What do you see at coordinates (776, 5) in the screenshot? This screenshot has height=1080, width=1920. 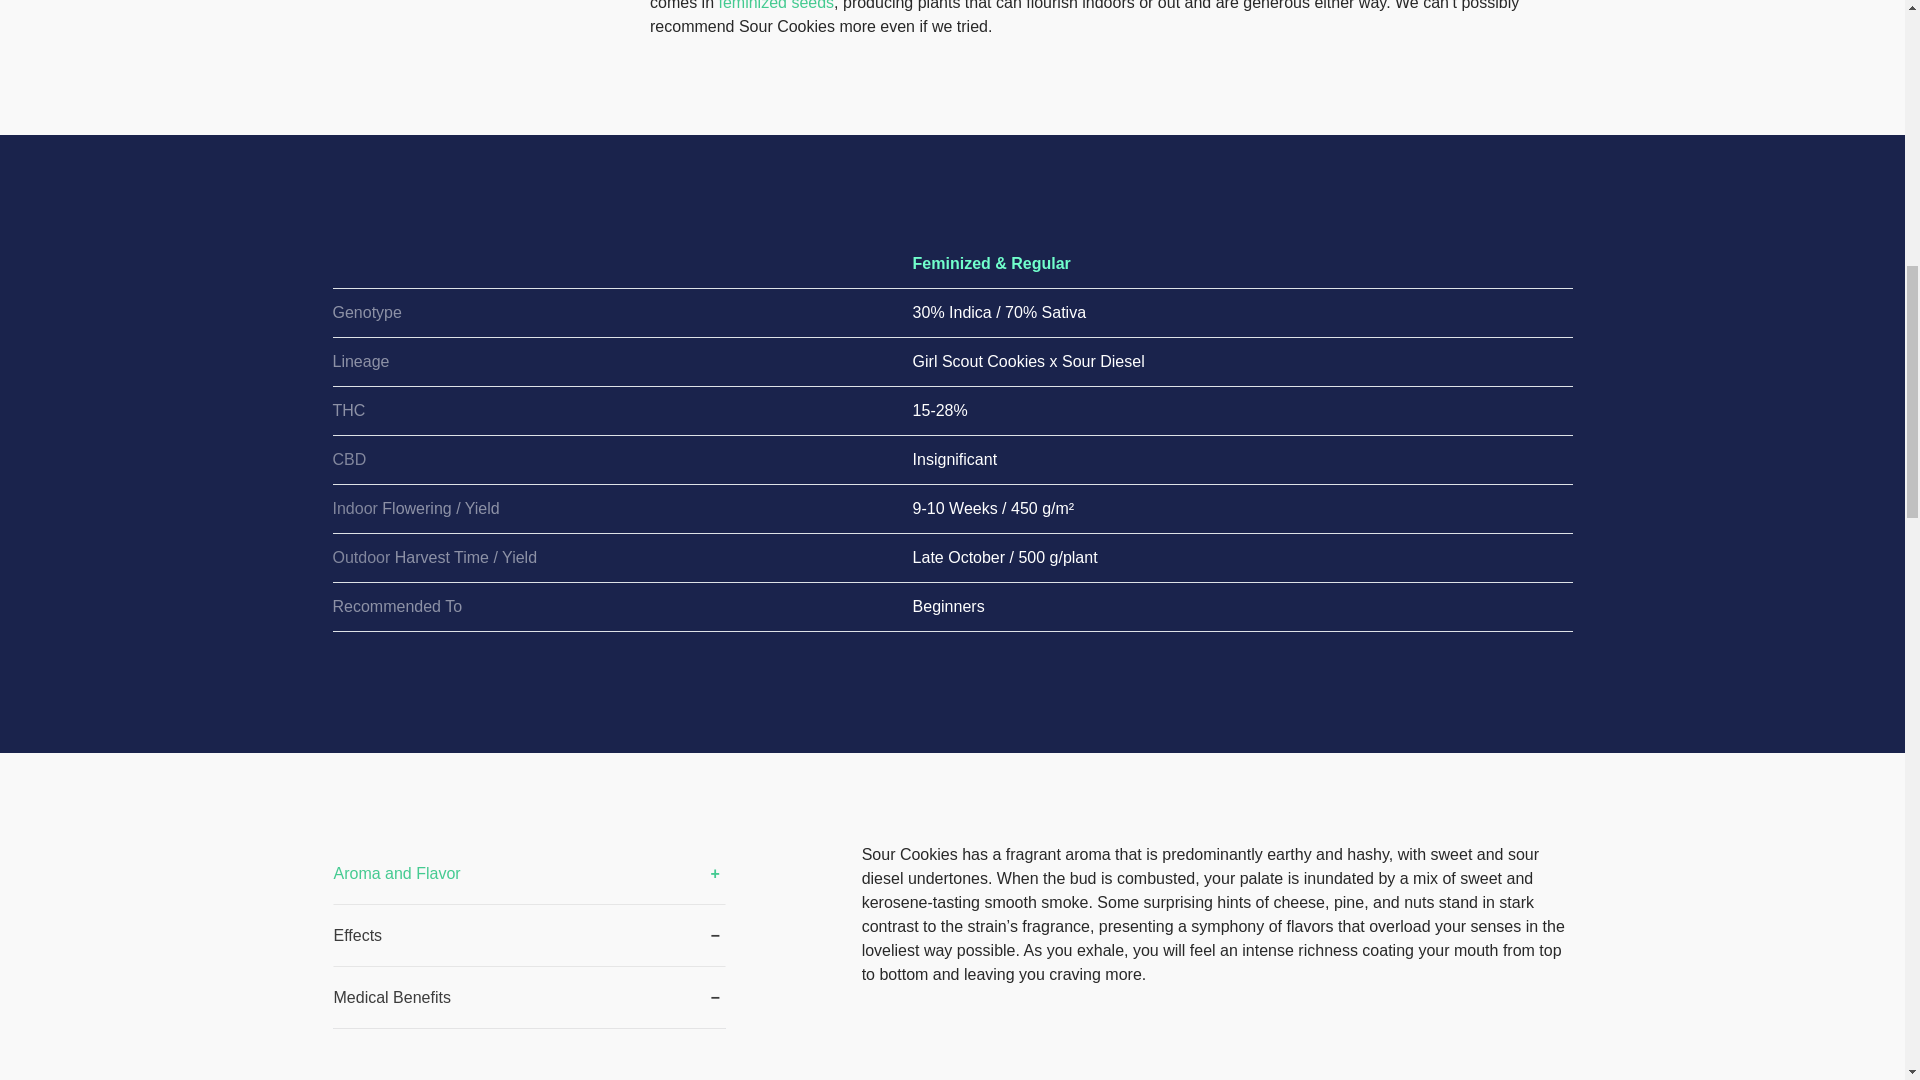 I see `feminized seeds` at bounding box center [776, 5].